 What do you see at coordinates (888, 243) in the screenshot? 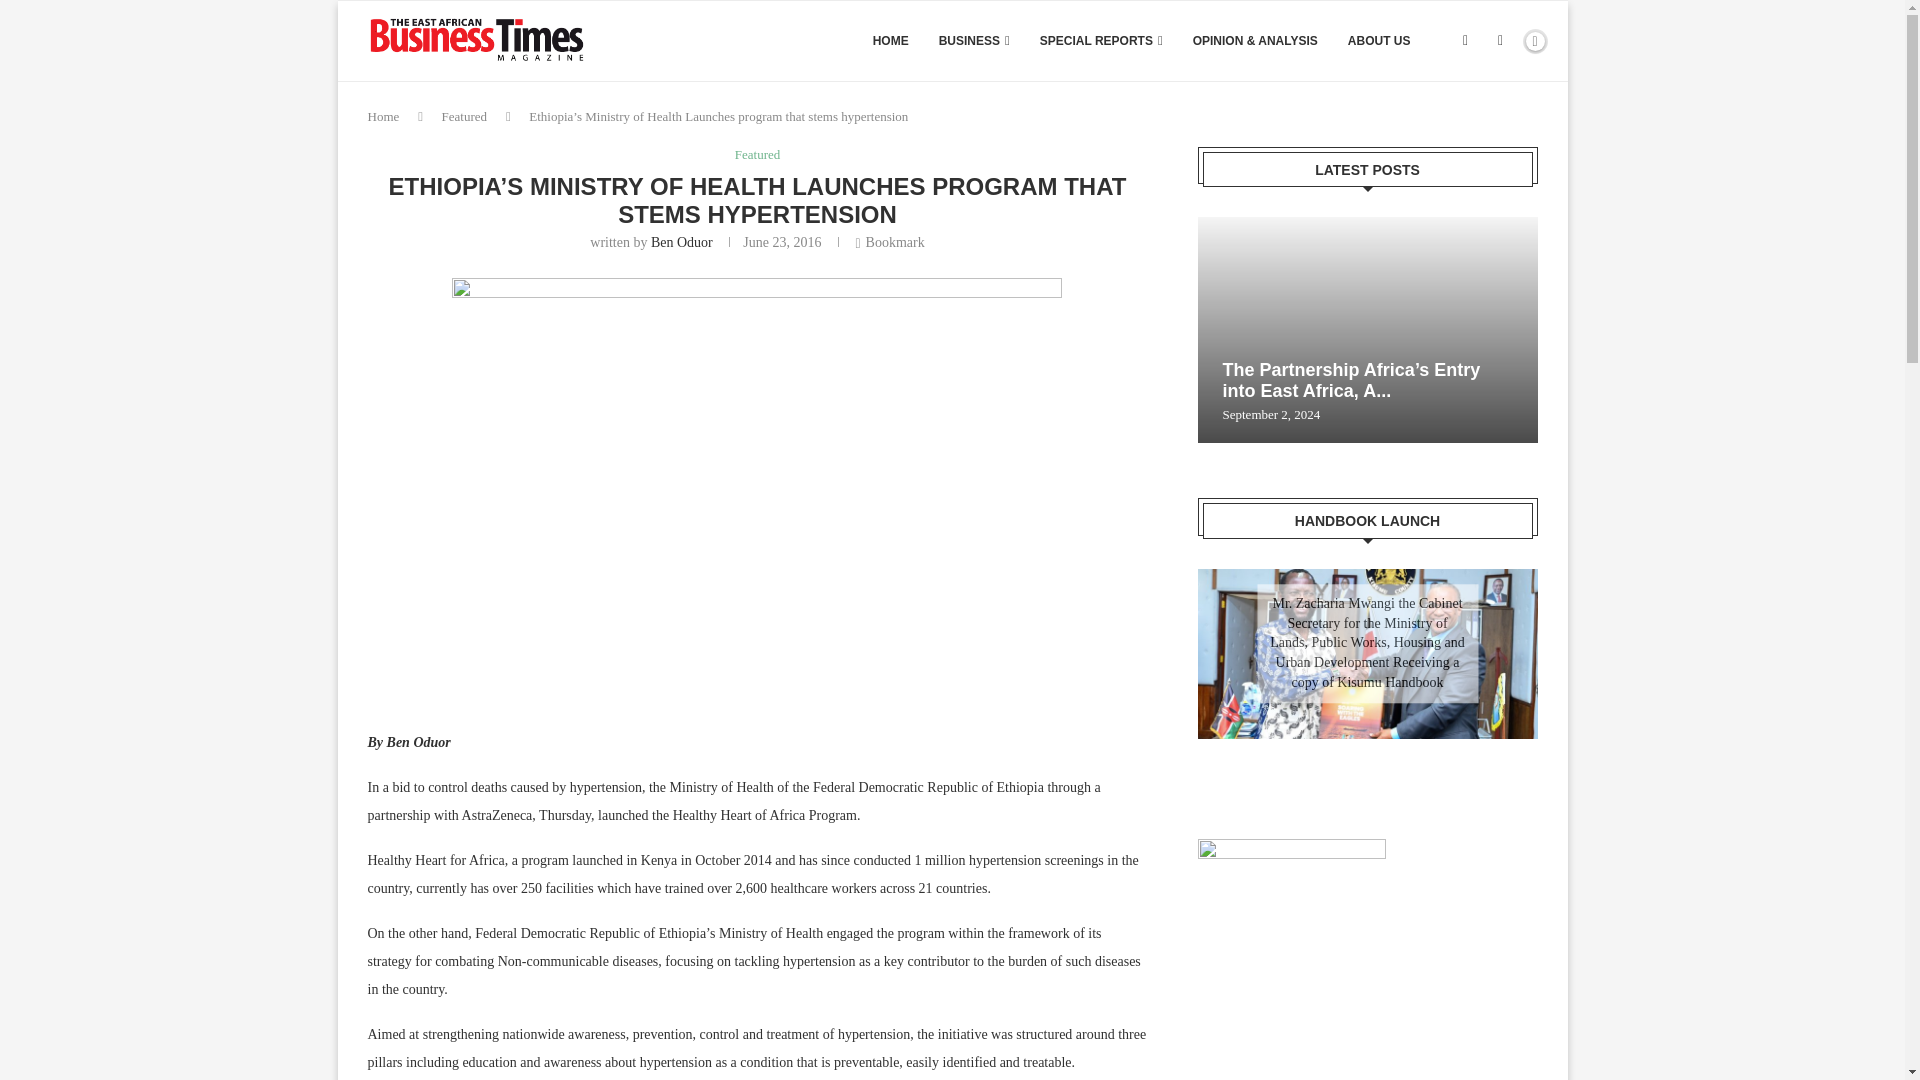
I see `Bookmark` at bounding box center [888, 243].